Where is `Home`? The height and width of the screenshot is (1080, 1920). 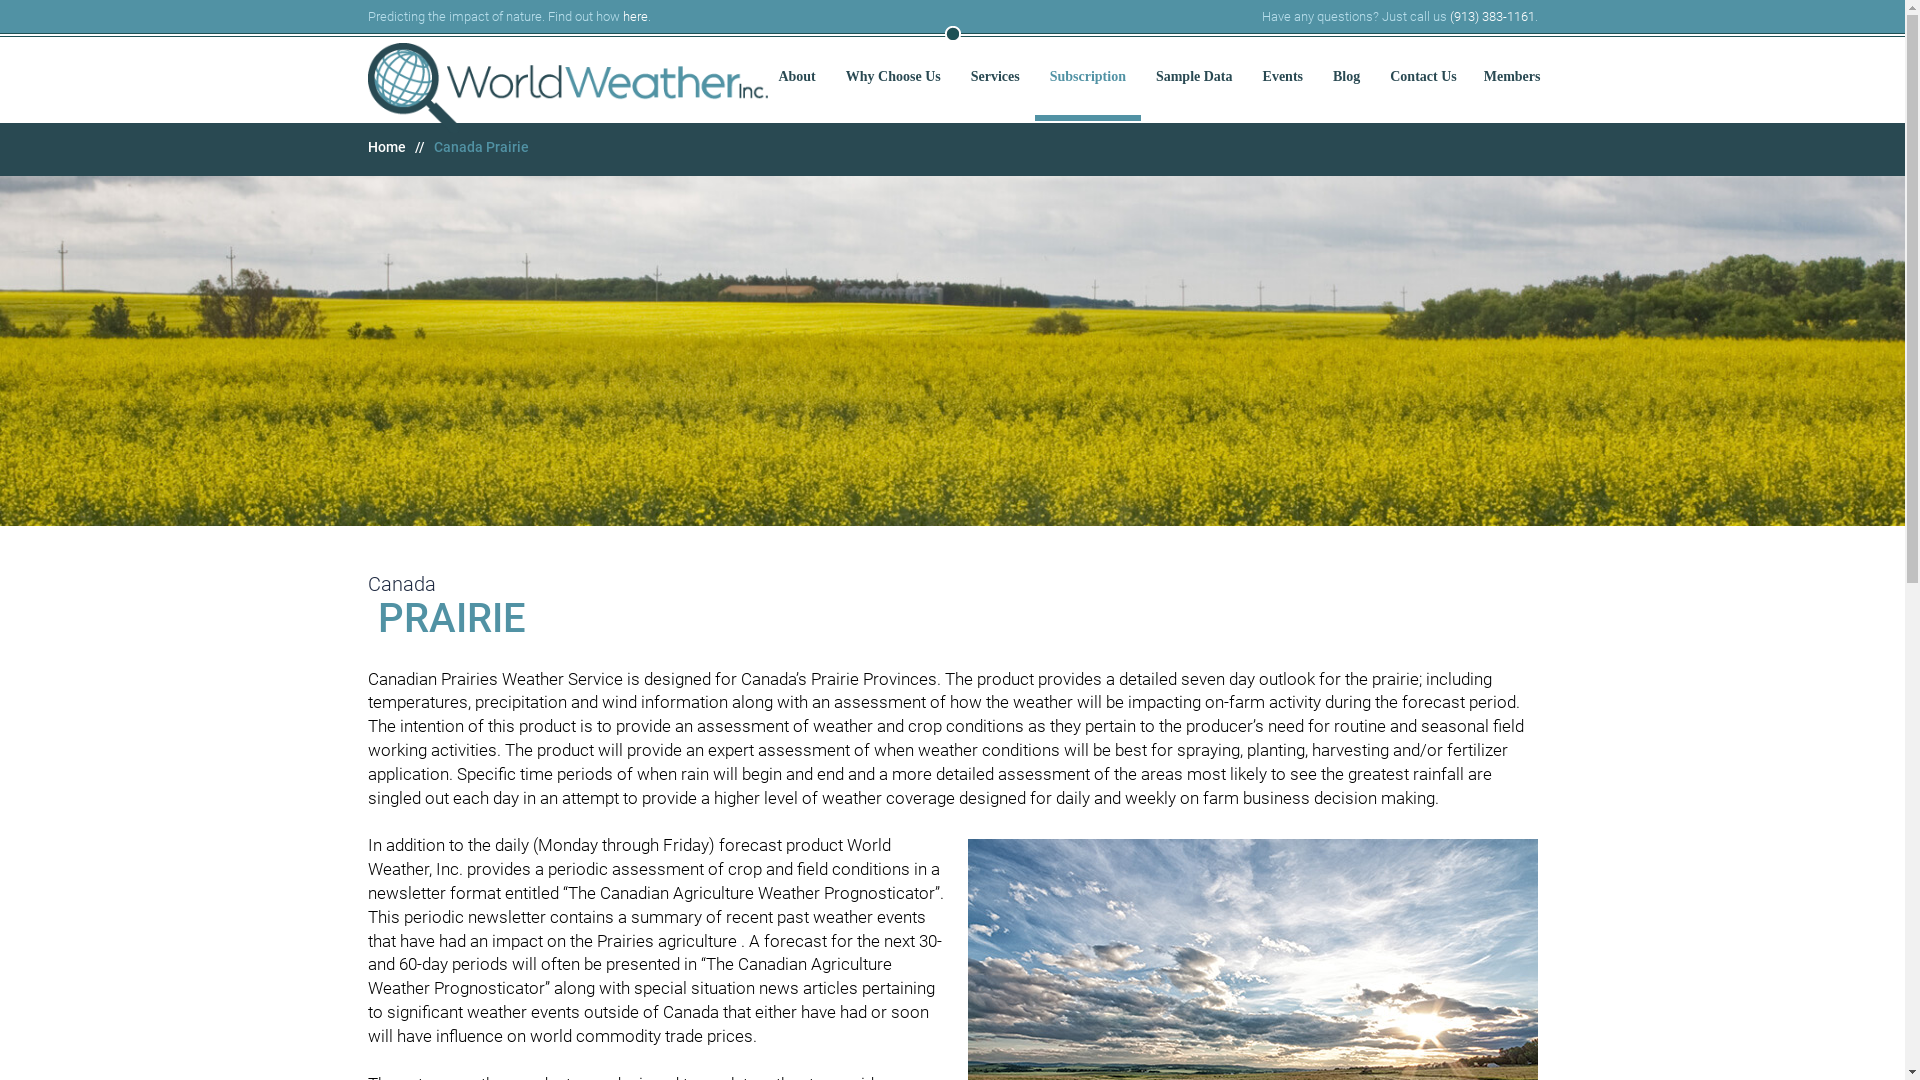 Home is located at coordinates (387, 147).